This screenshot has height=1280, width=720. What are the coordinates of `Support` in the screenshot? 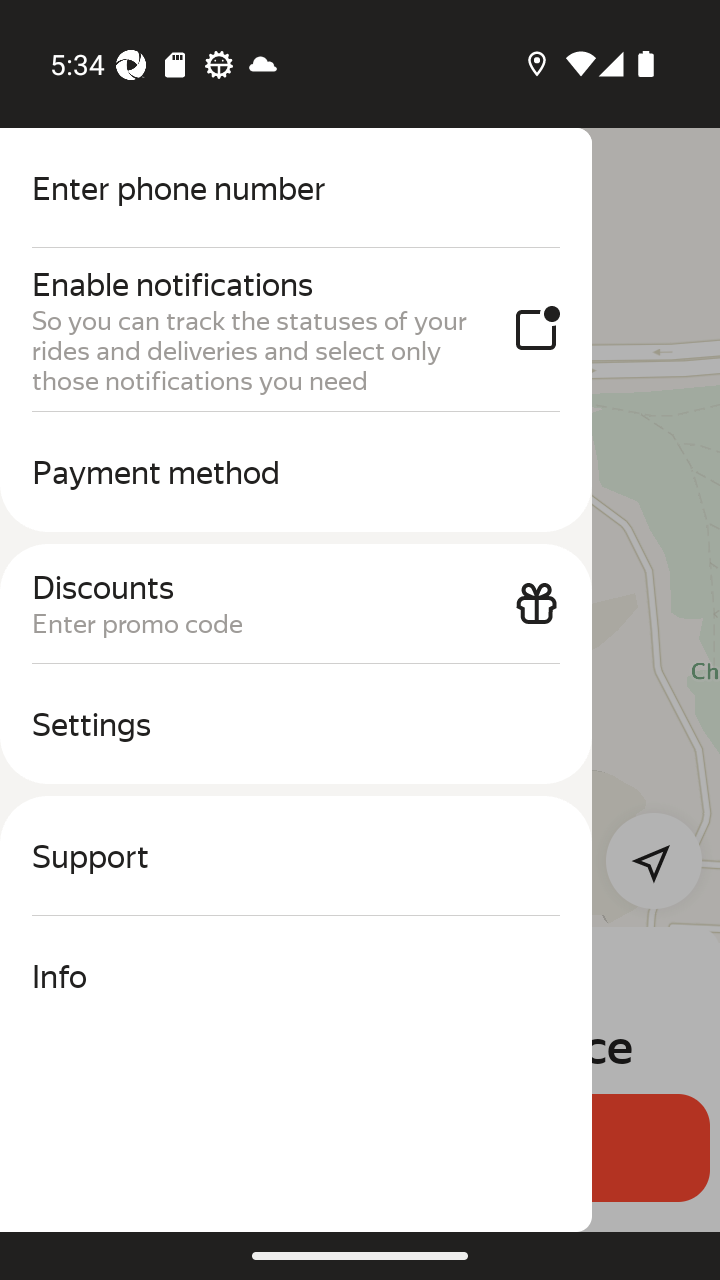 It's located at (296, 856).